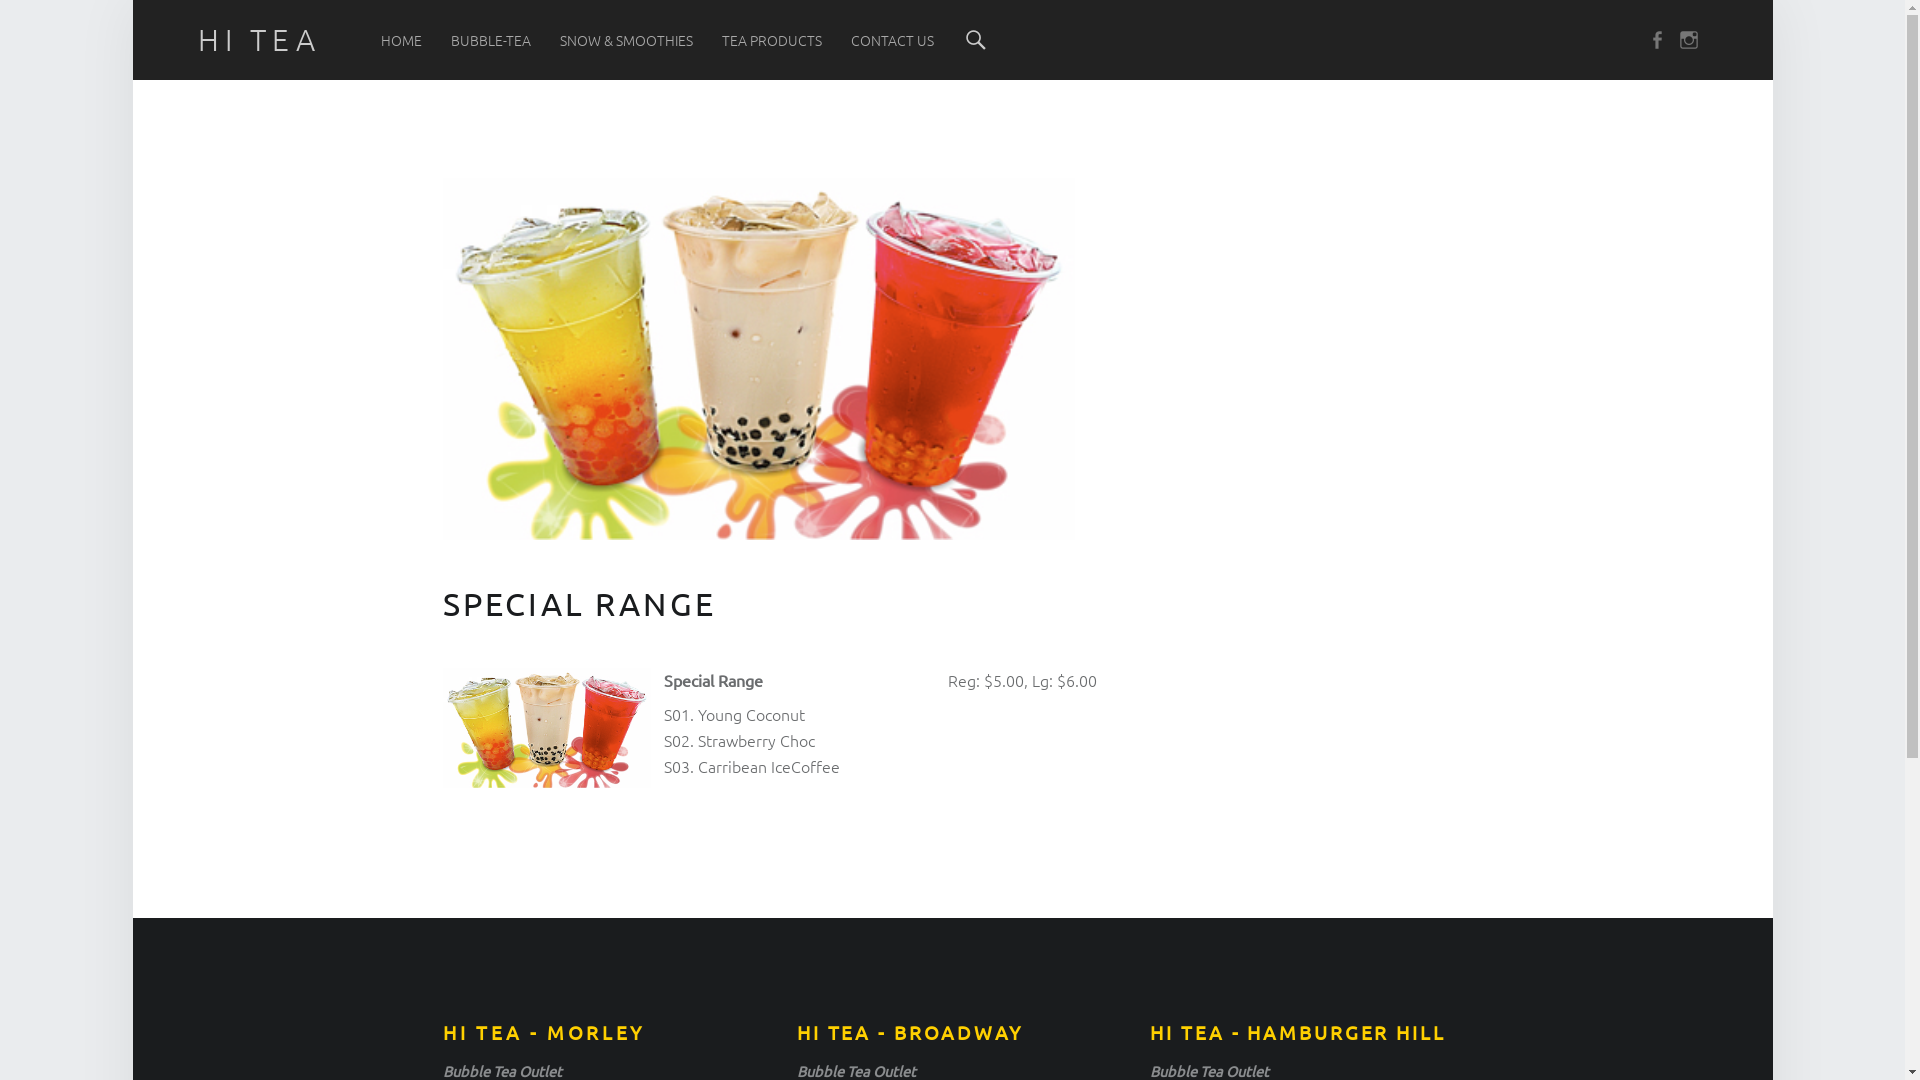 The image size is (1920, 1080). I want to click on Search, so click(976, 40).